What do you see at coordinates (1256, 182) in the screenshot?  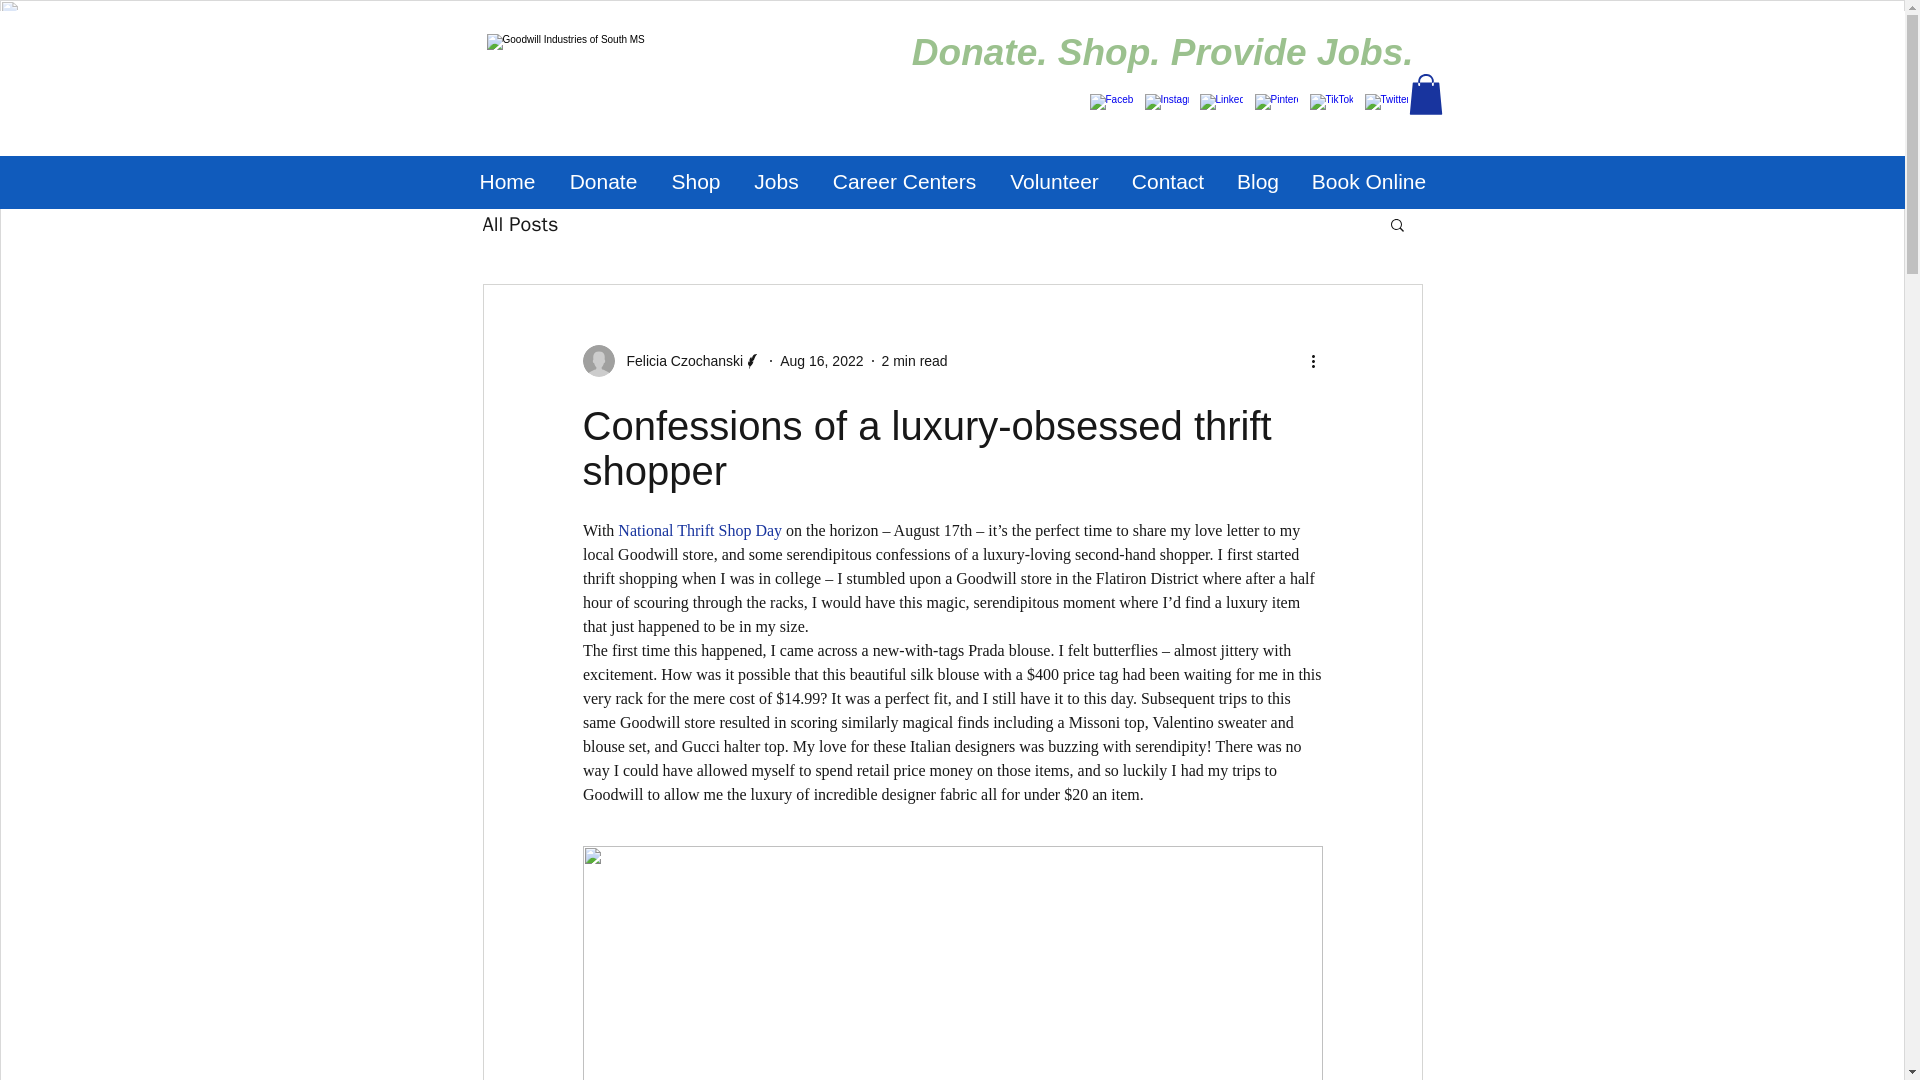 I see `Blog` at bounding box center [1256, 182].